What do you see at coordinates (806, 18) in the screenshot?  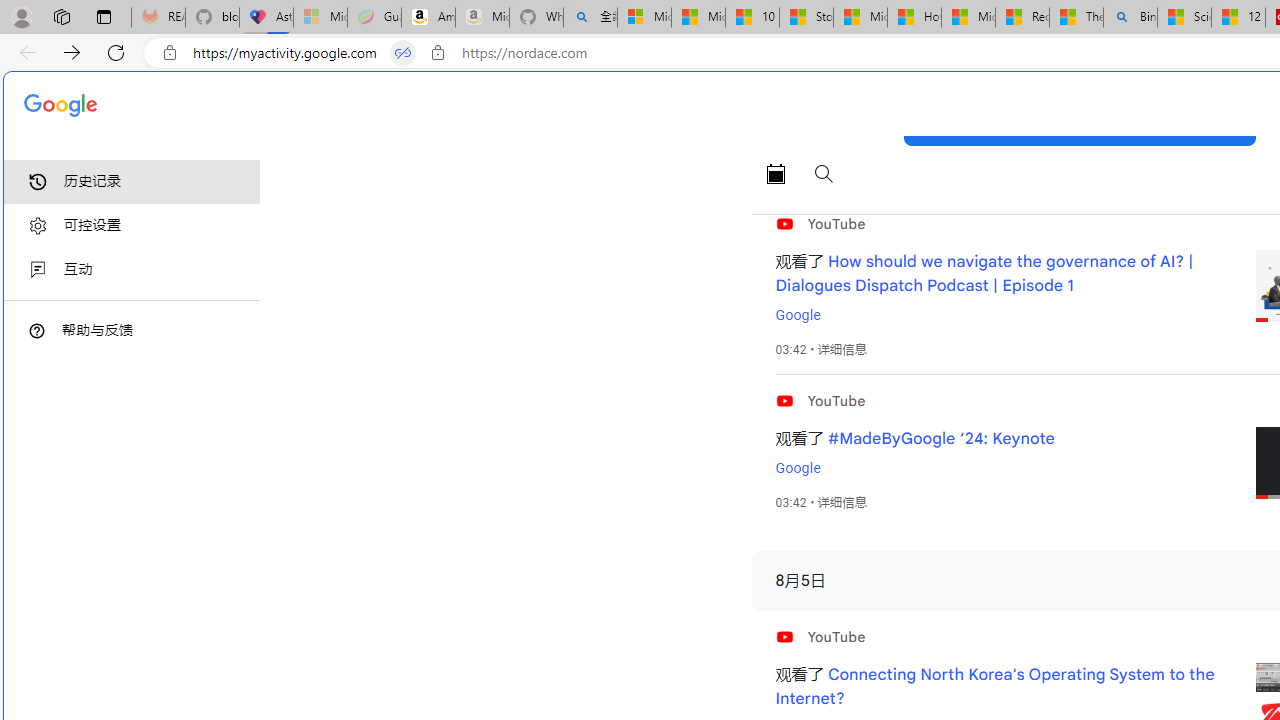 I see `Stocks - MSN` at bounding box center [806, 18].